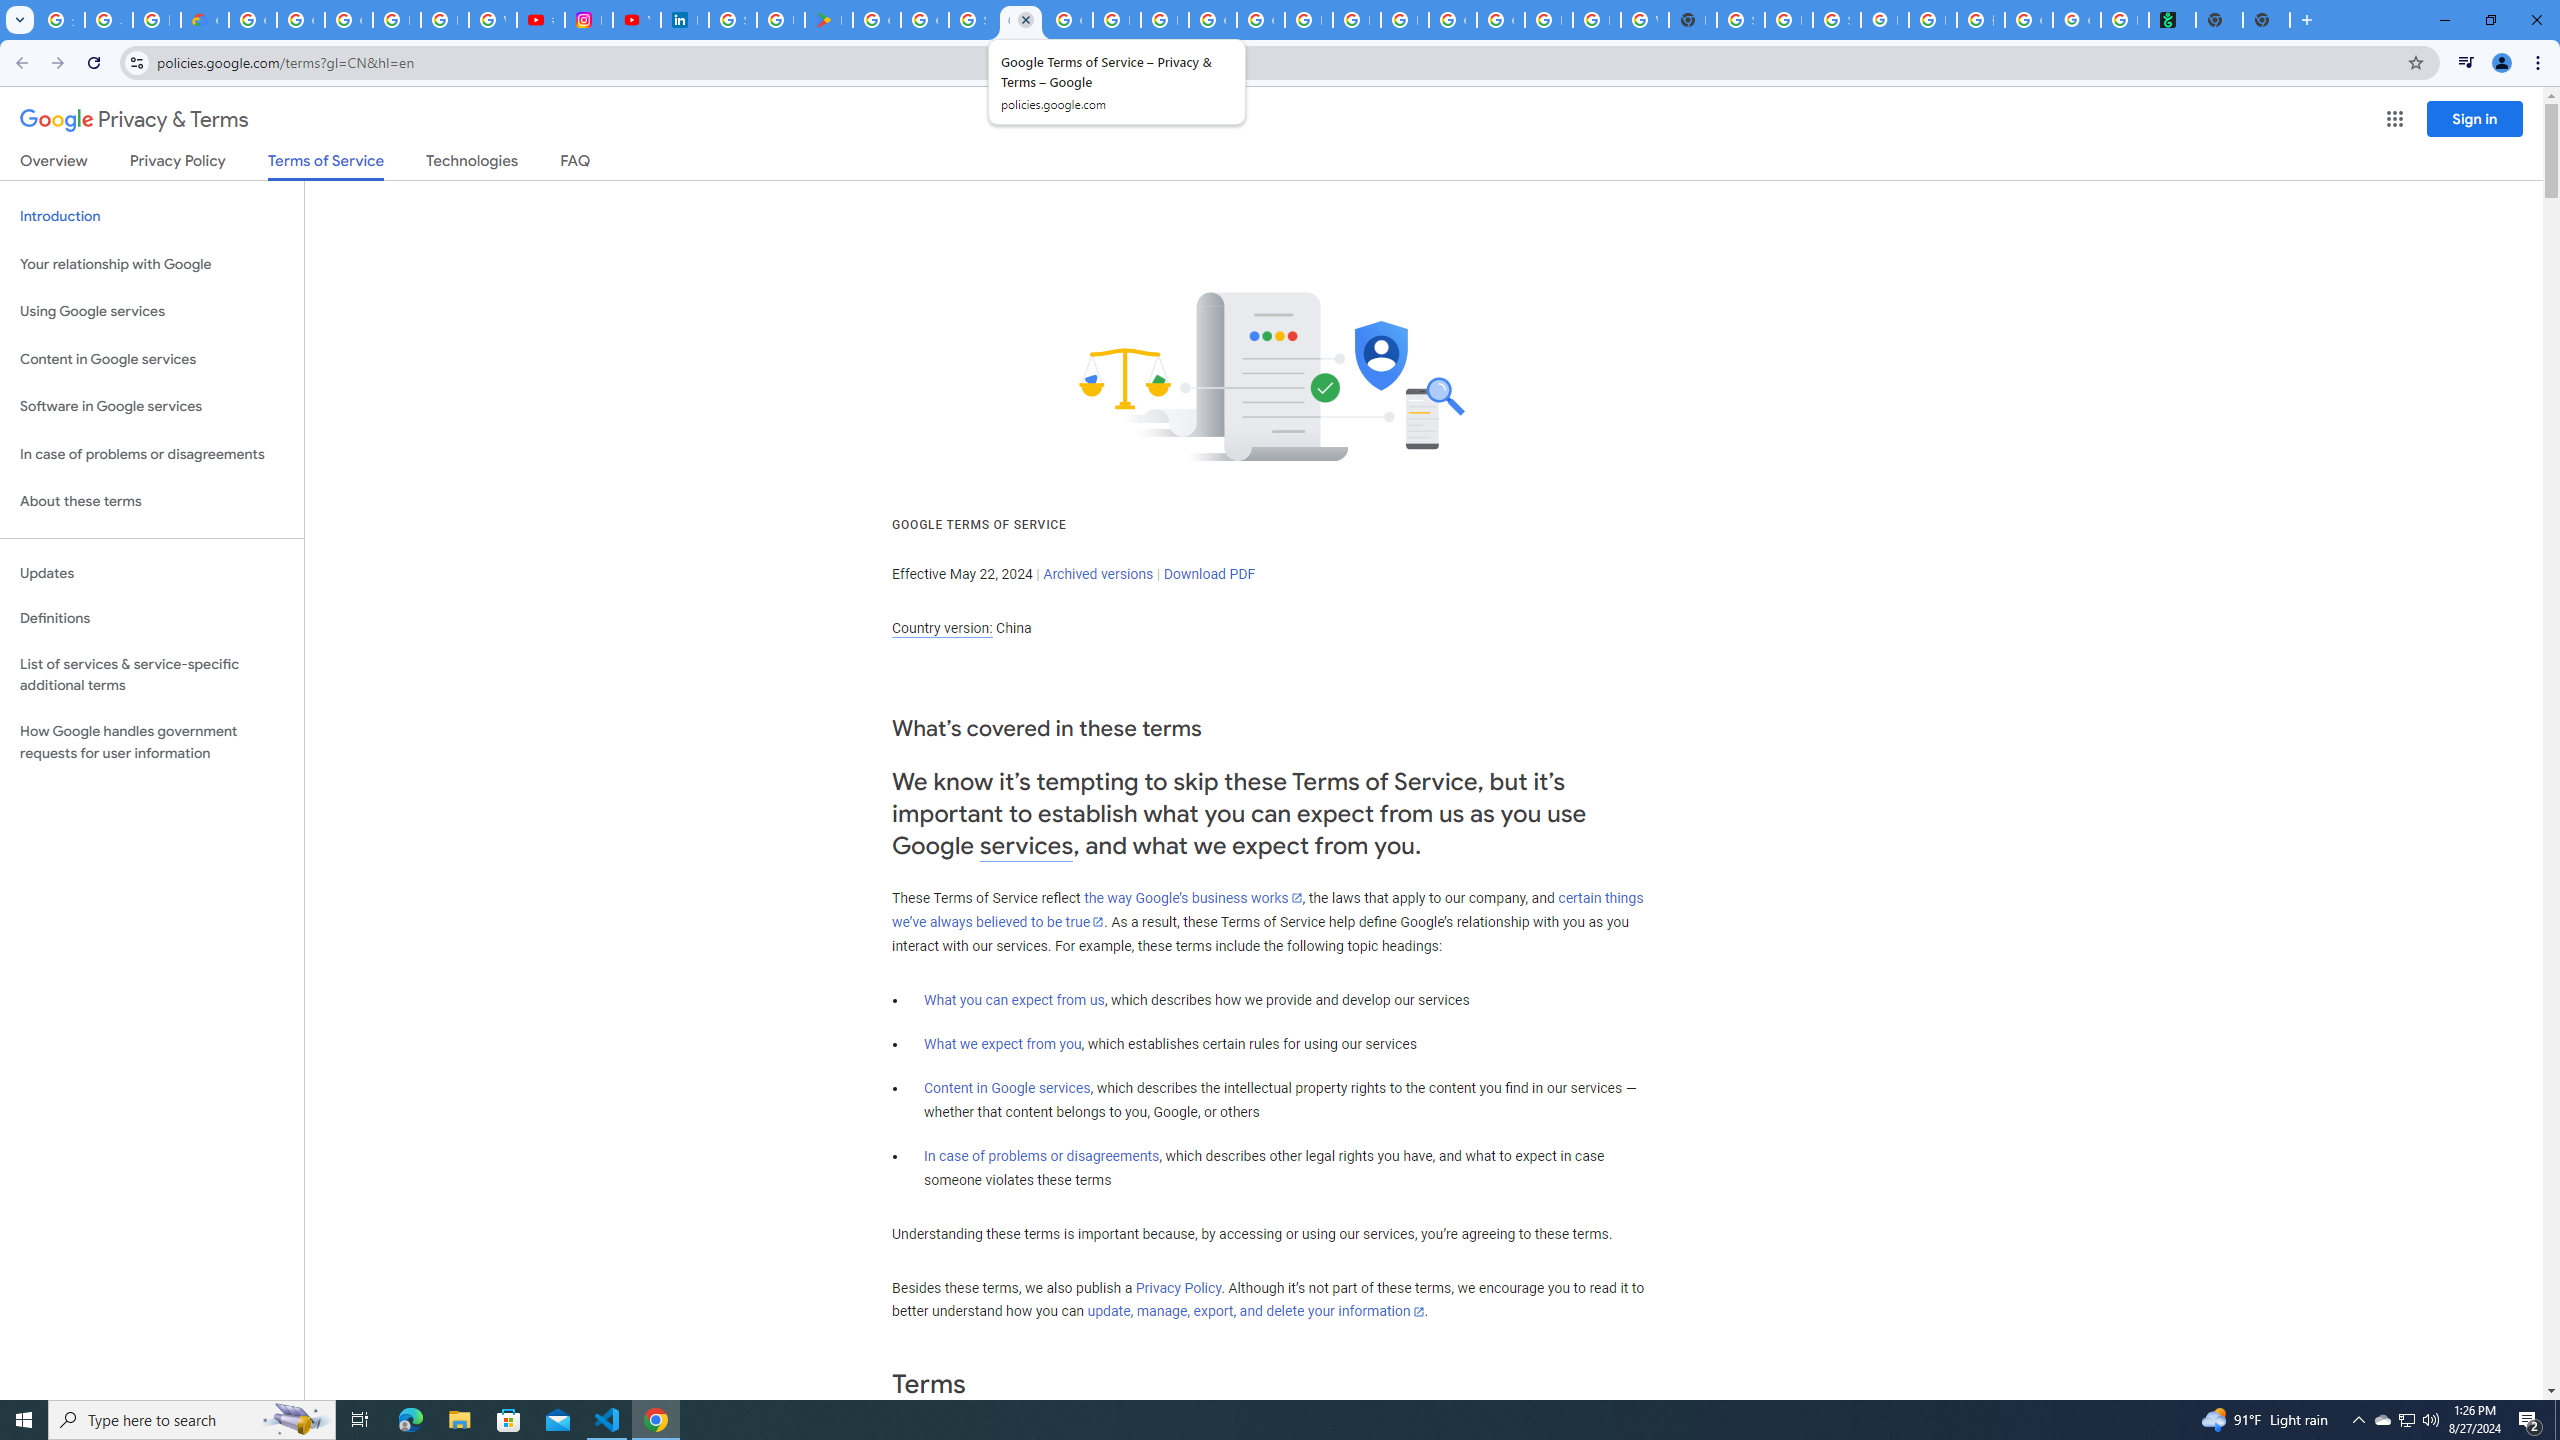 Image resolution: width=2560 pixels, height=1440 pixels. Describe the element at coordinates (1356, 20) in the screenshot. I see `Browse Chrome as a guest - Computer - Google Chrome Help` at that location.